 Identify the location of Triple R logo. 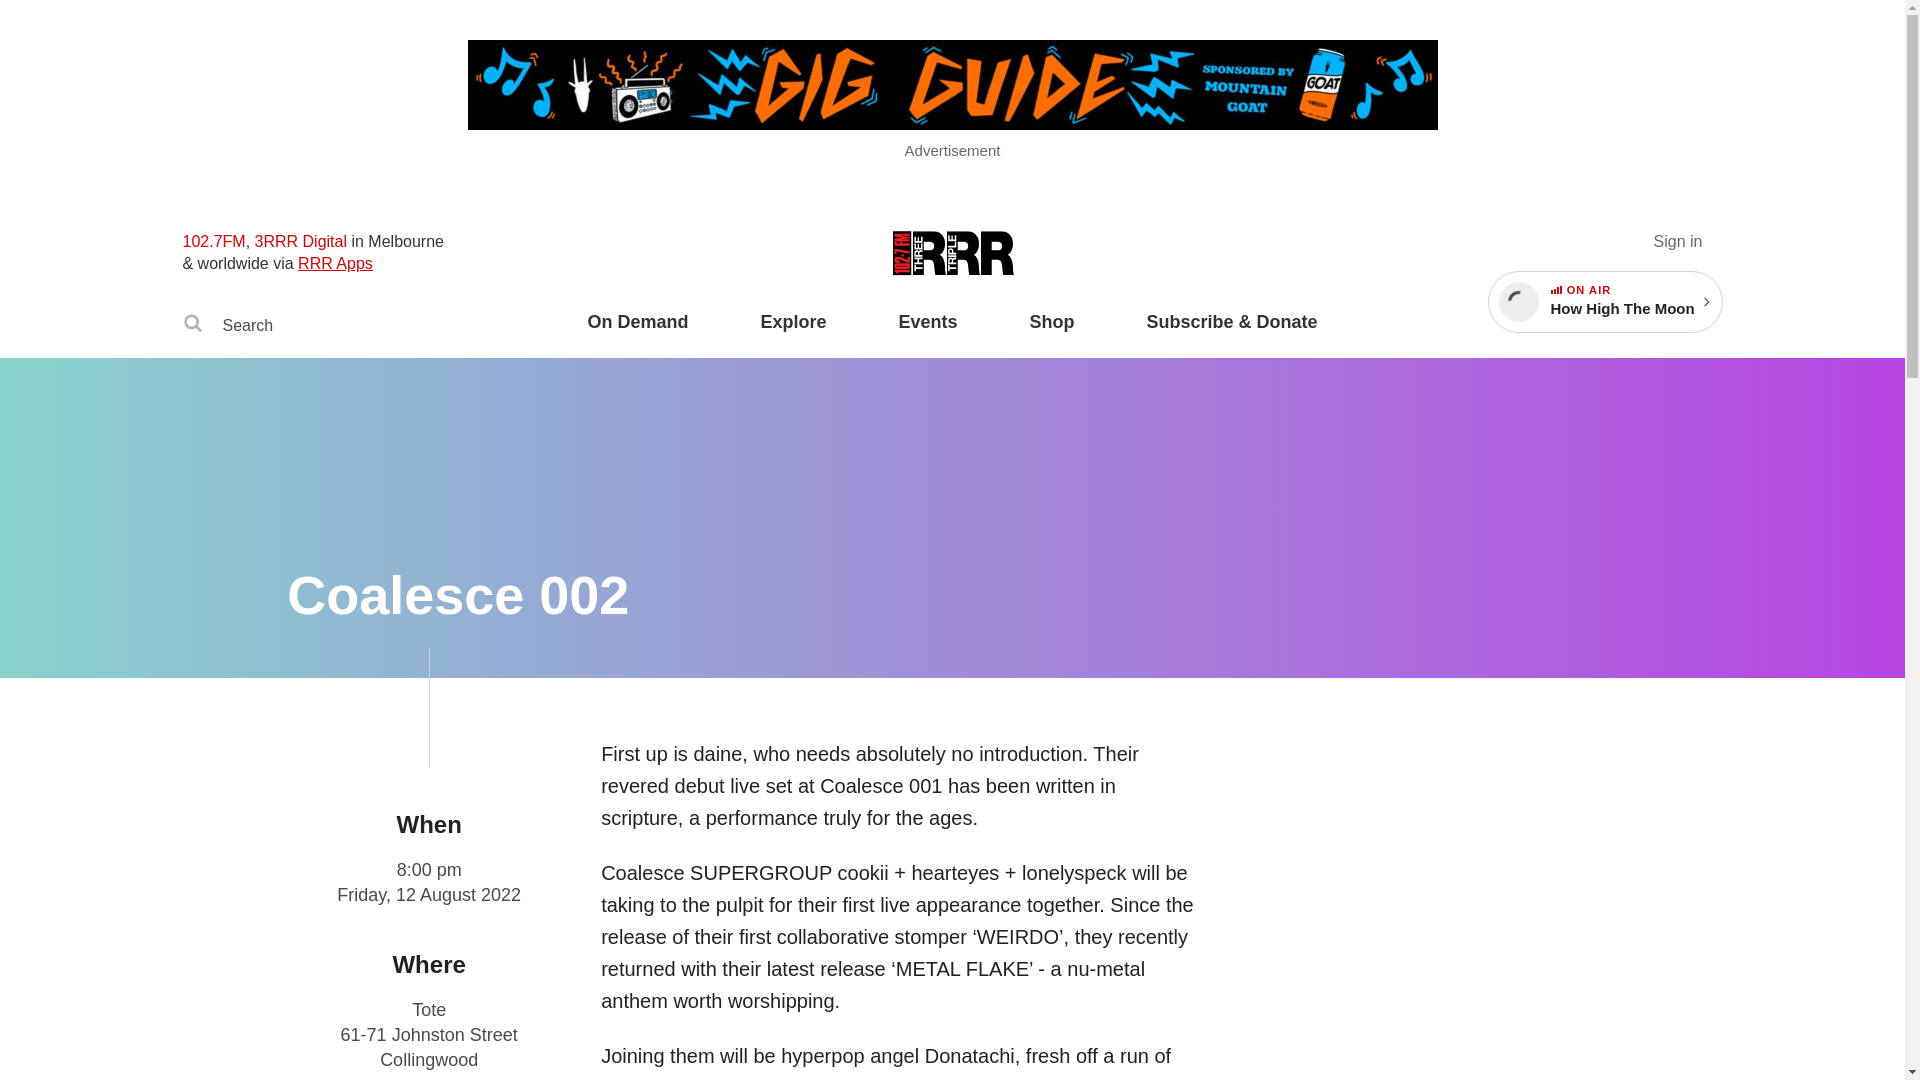
(952, 254).